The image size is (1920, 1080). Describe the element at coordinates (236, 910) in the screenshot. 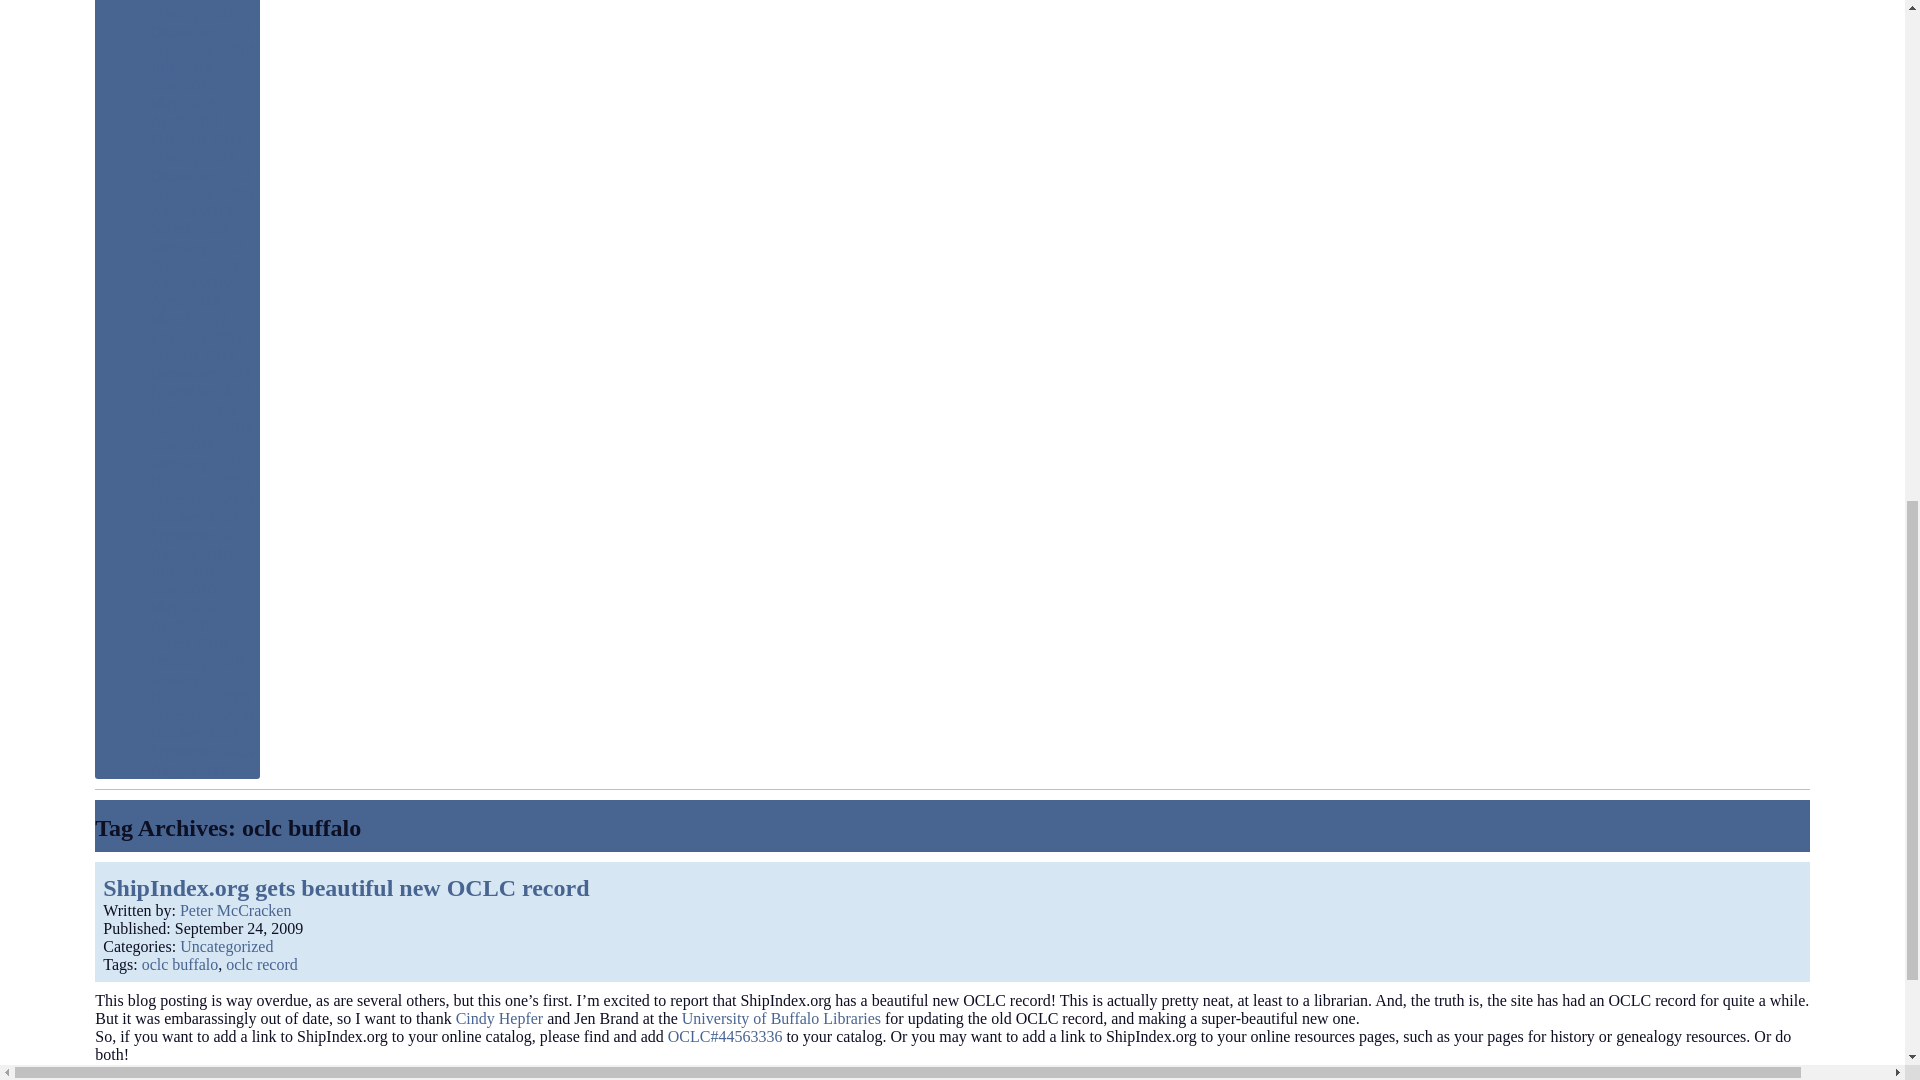

I see `View all posts by Peter McCracken` at that location.